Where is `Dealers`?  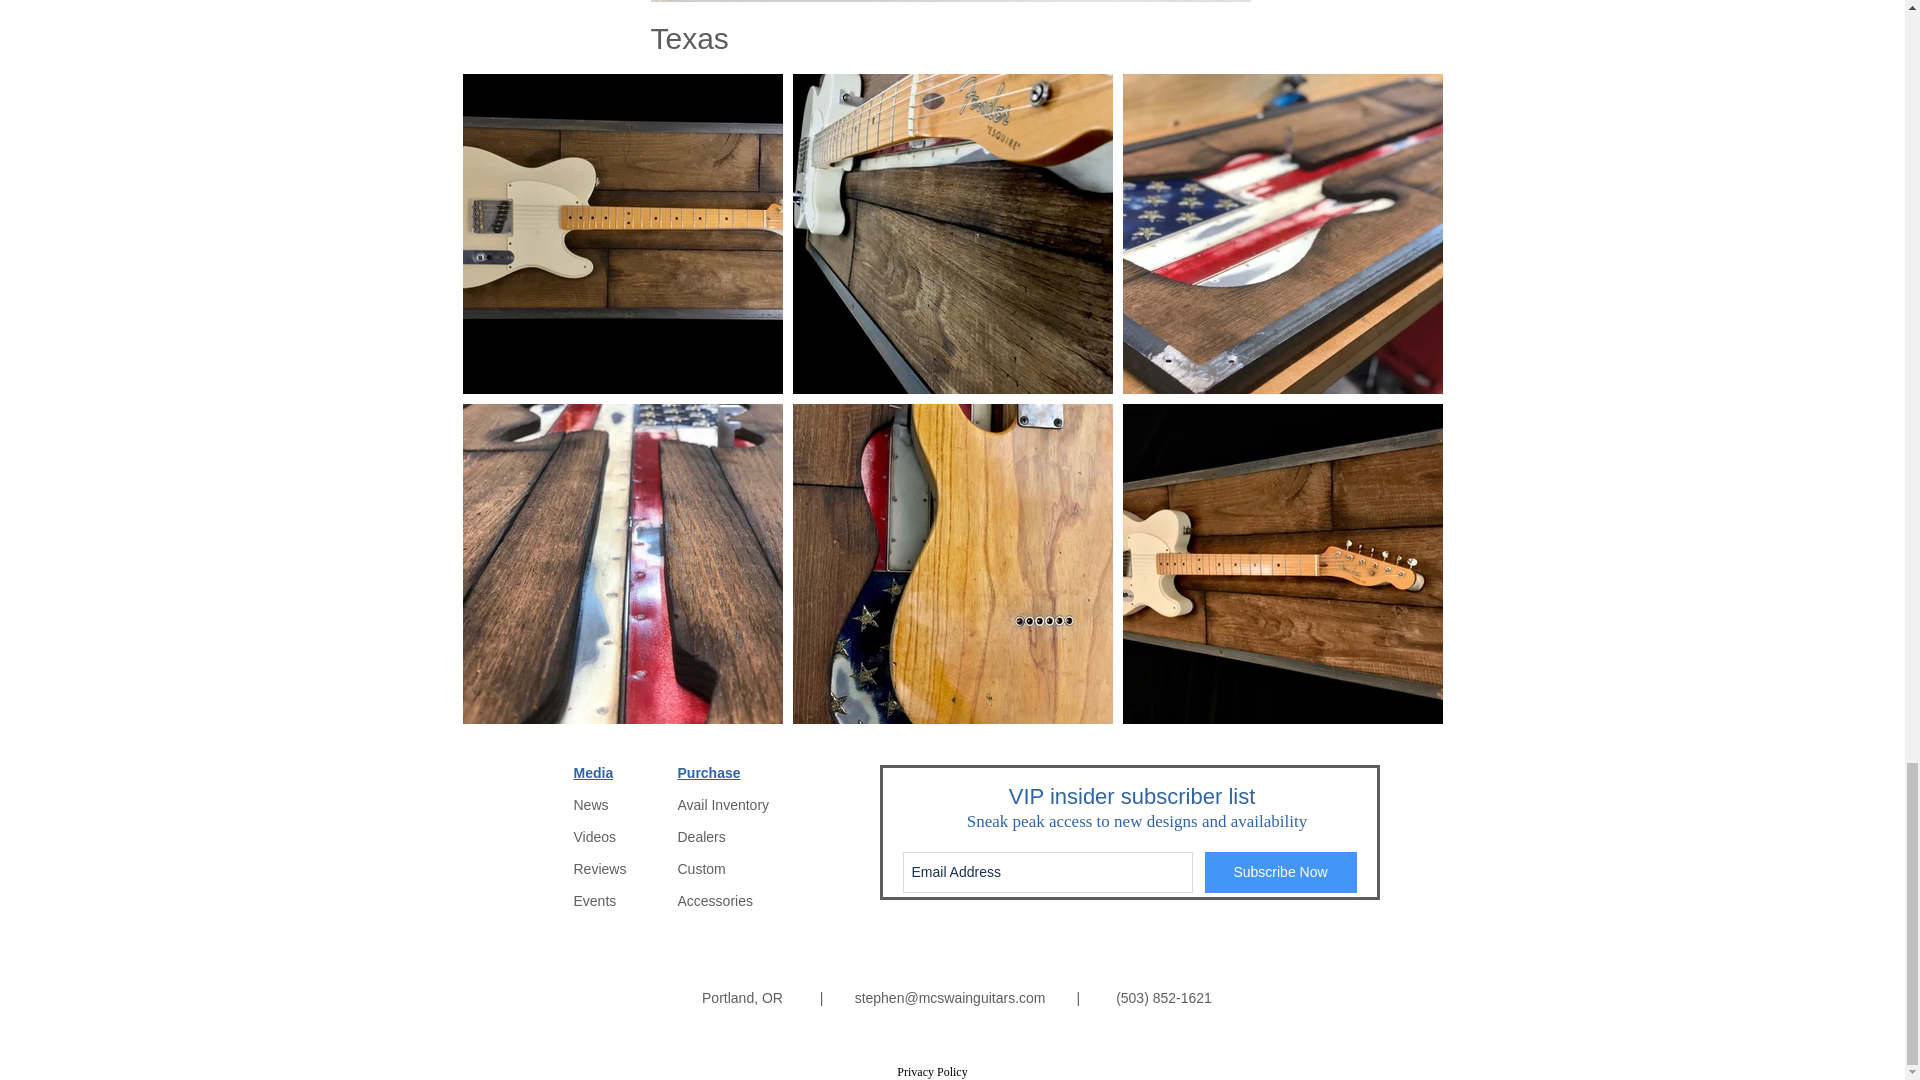
Dealers is located at coordinates (701, 836).